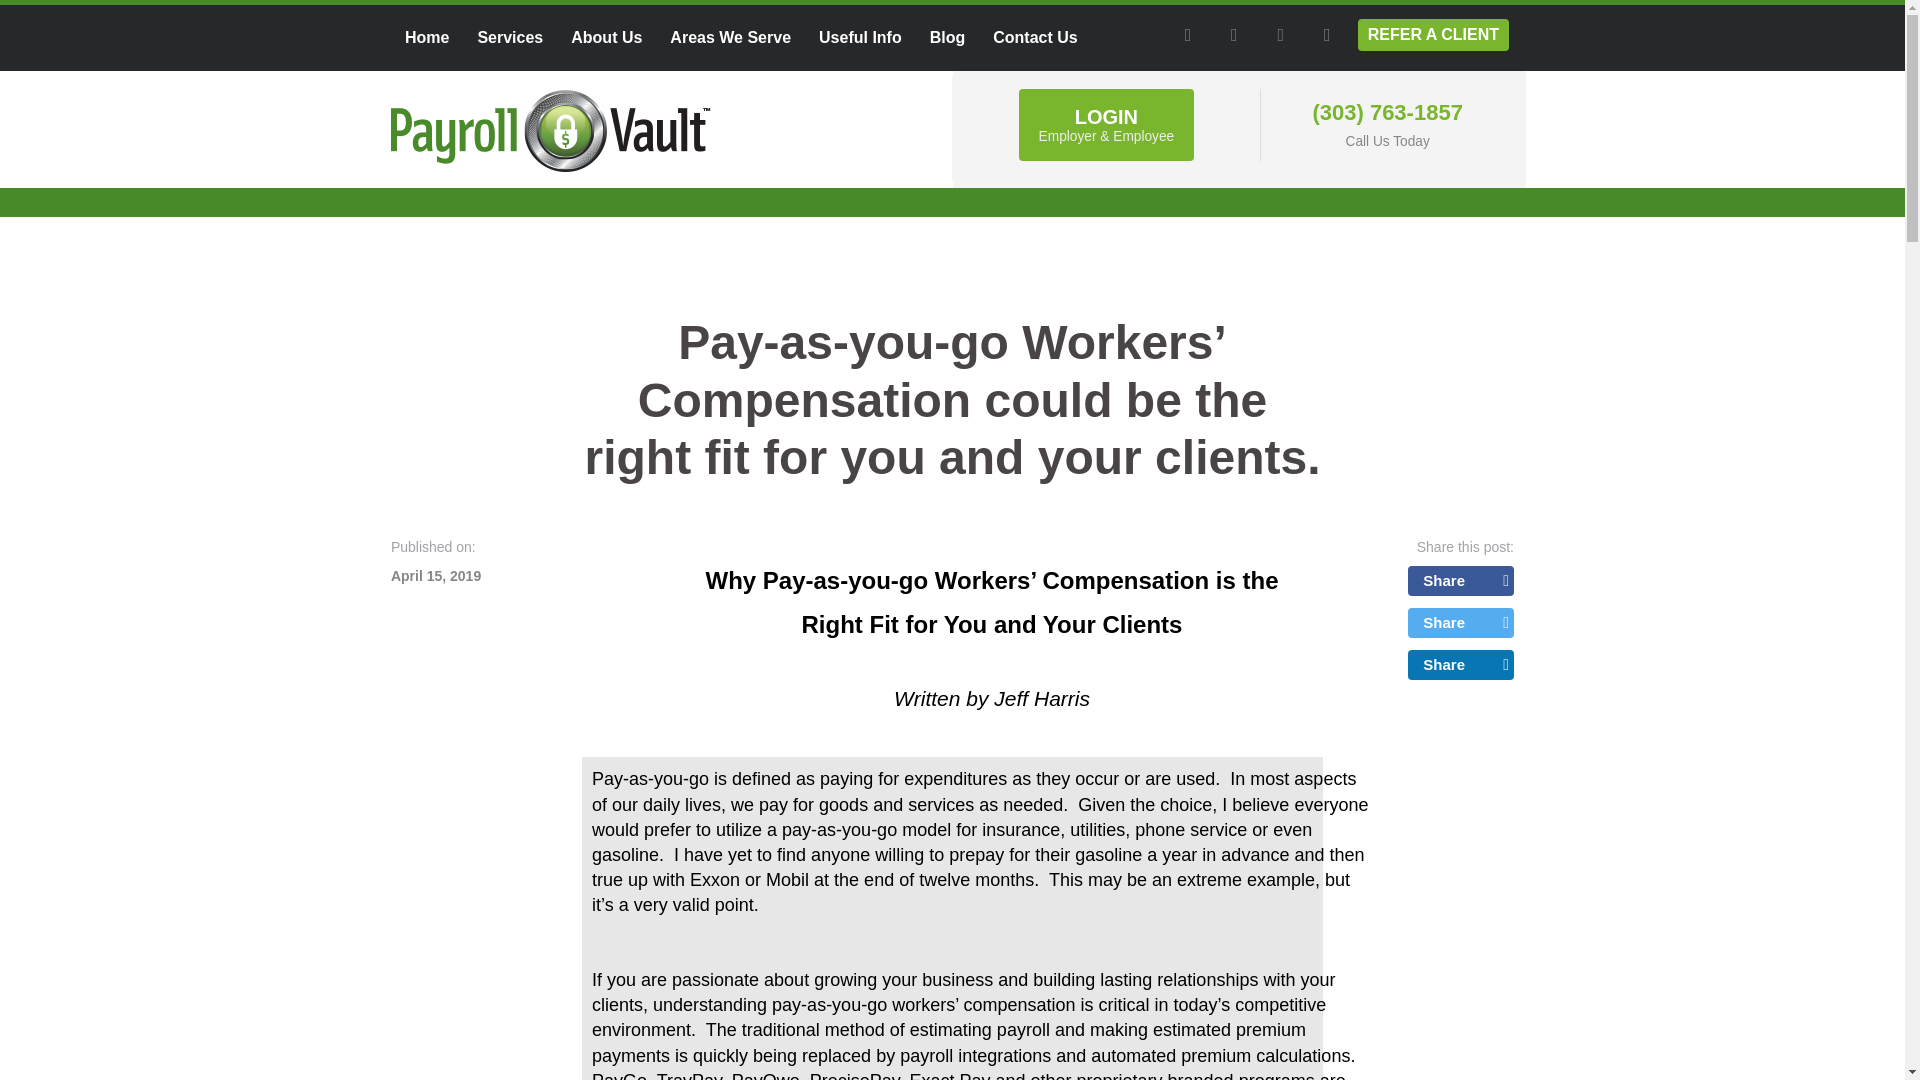 The height and width of the screenshot is (1080, 1920). Describe the element at coordinates (509, 38) in the screenshot. I see `Our Services-page` at that location.